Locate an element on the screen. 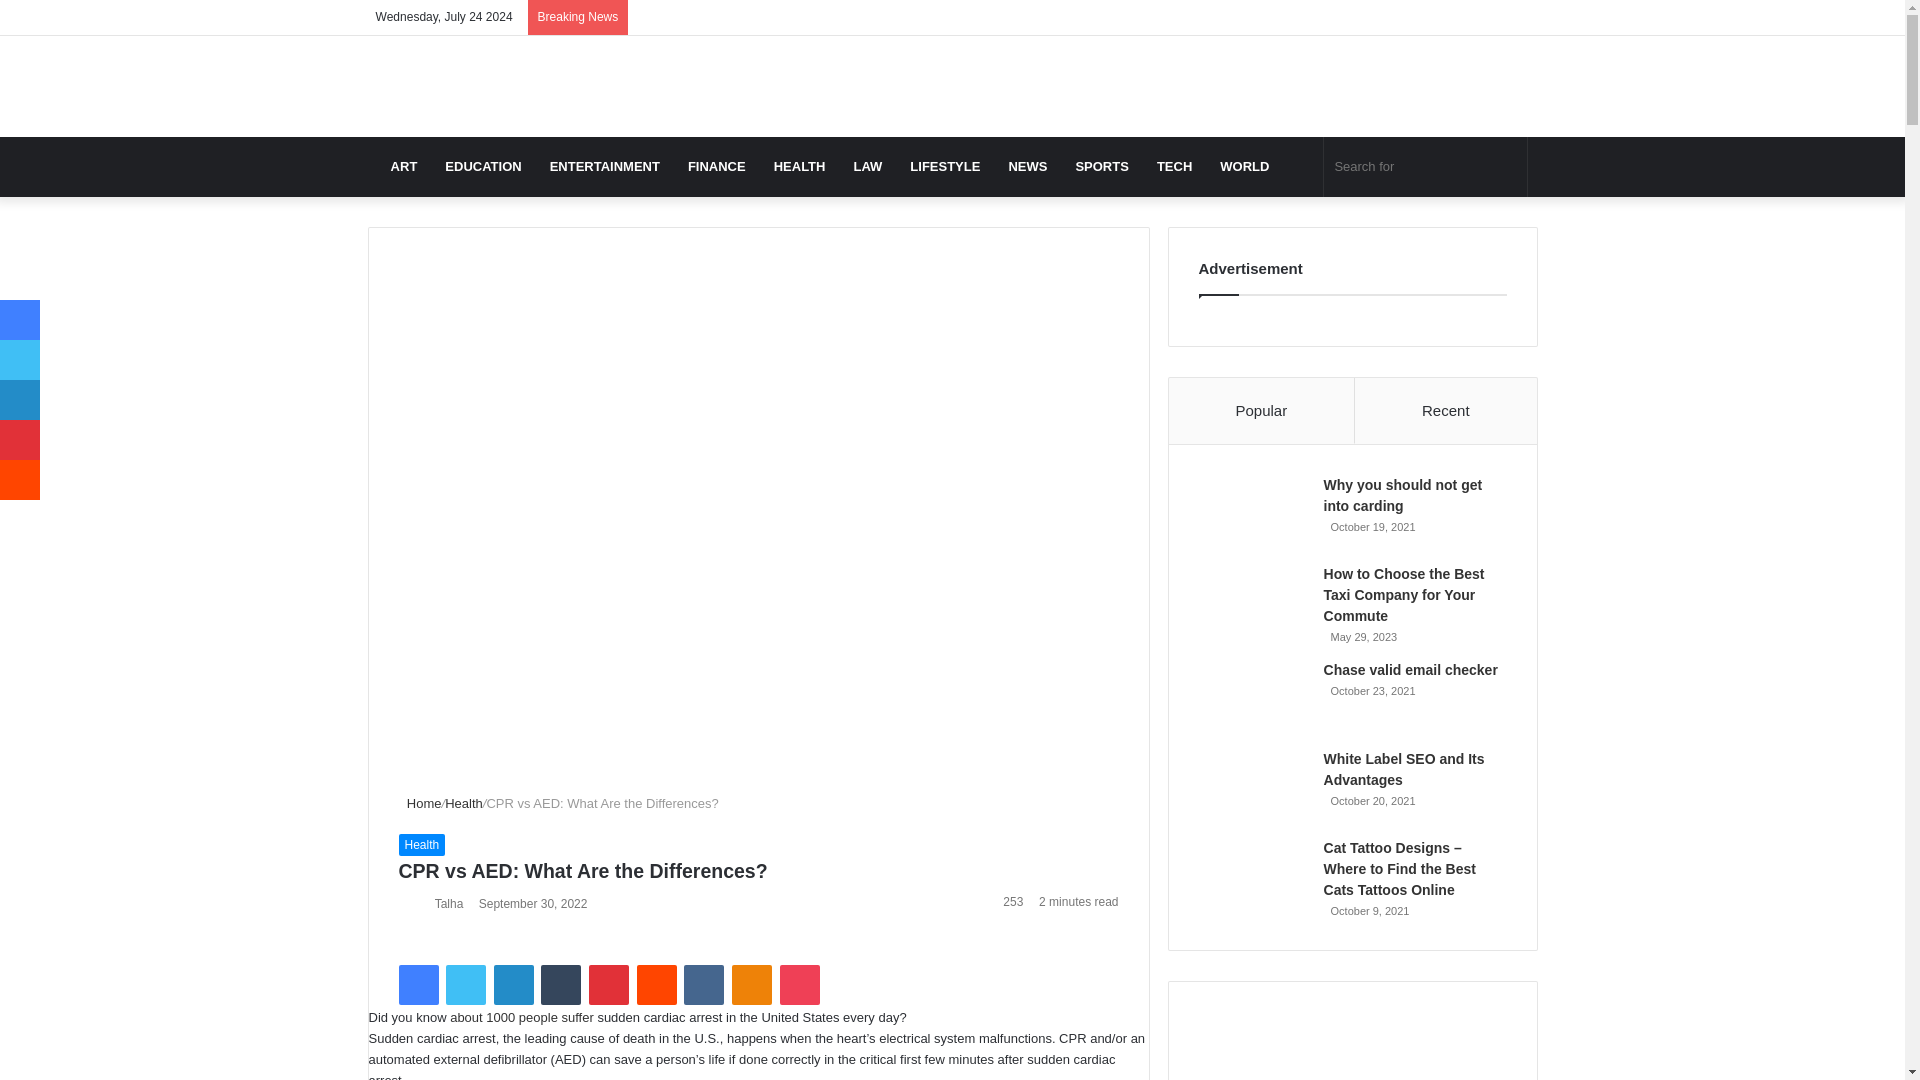  Facebook is located at coordinates (417, 985).